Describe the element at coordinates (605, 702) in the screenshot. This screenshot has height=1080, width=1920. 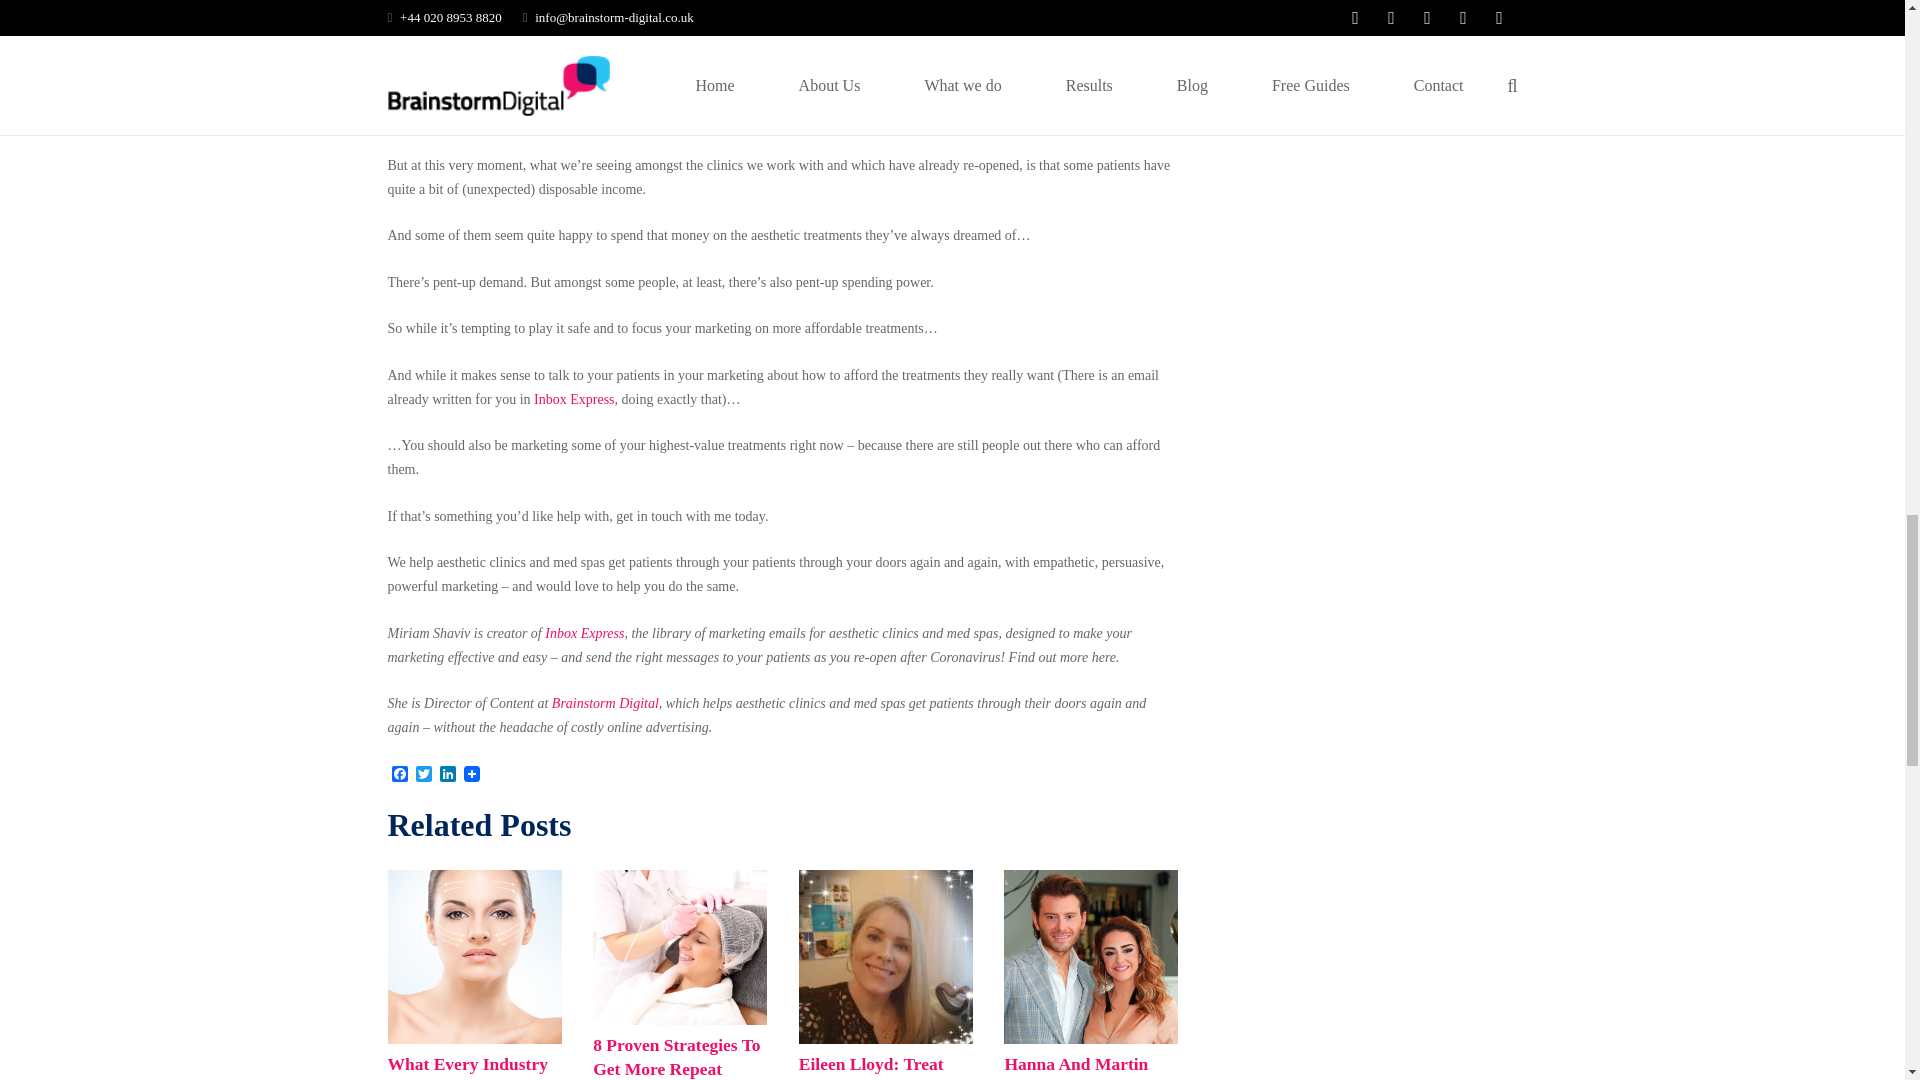
I see `Brainstorm Digital` at that location.